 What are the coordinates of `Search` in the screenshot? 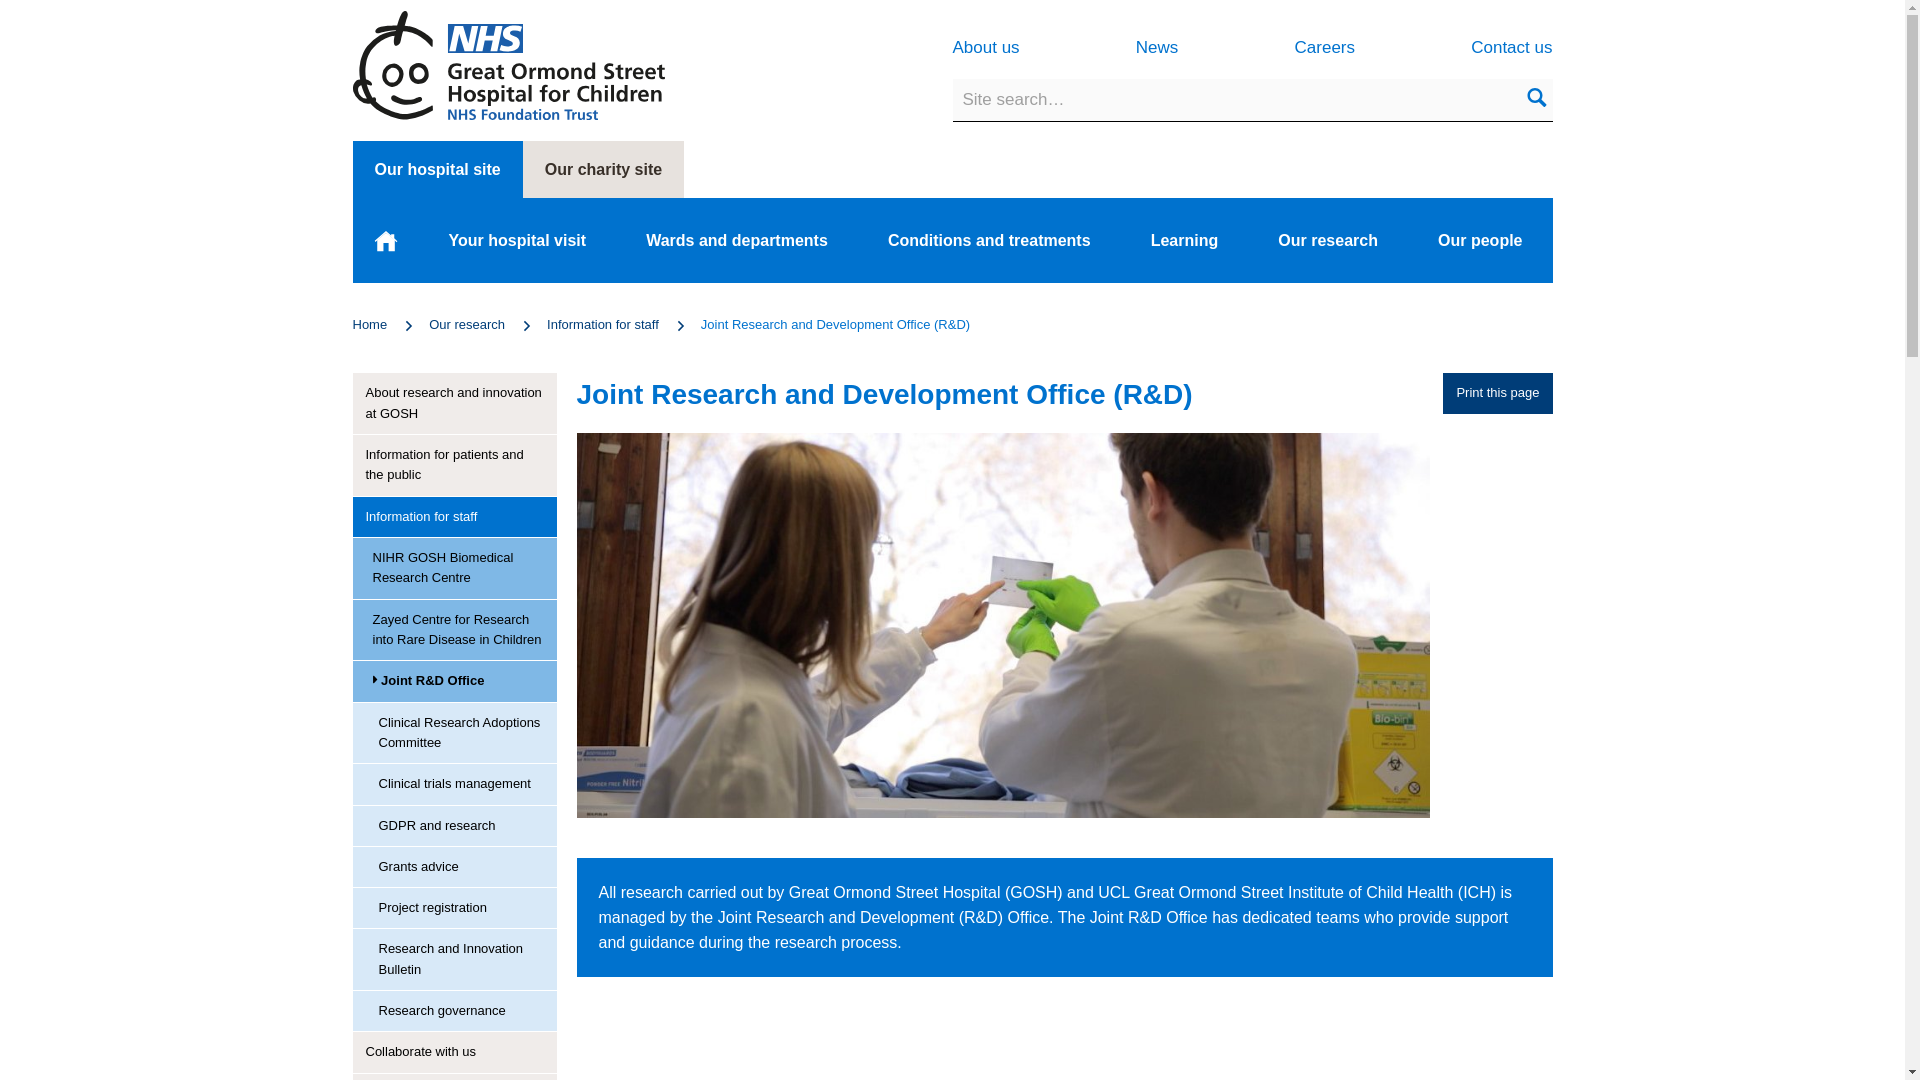 It's located at (1536, 100).